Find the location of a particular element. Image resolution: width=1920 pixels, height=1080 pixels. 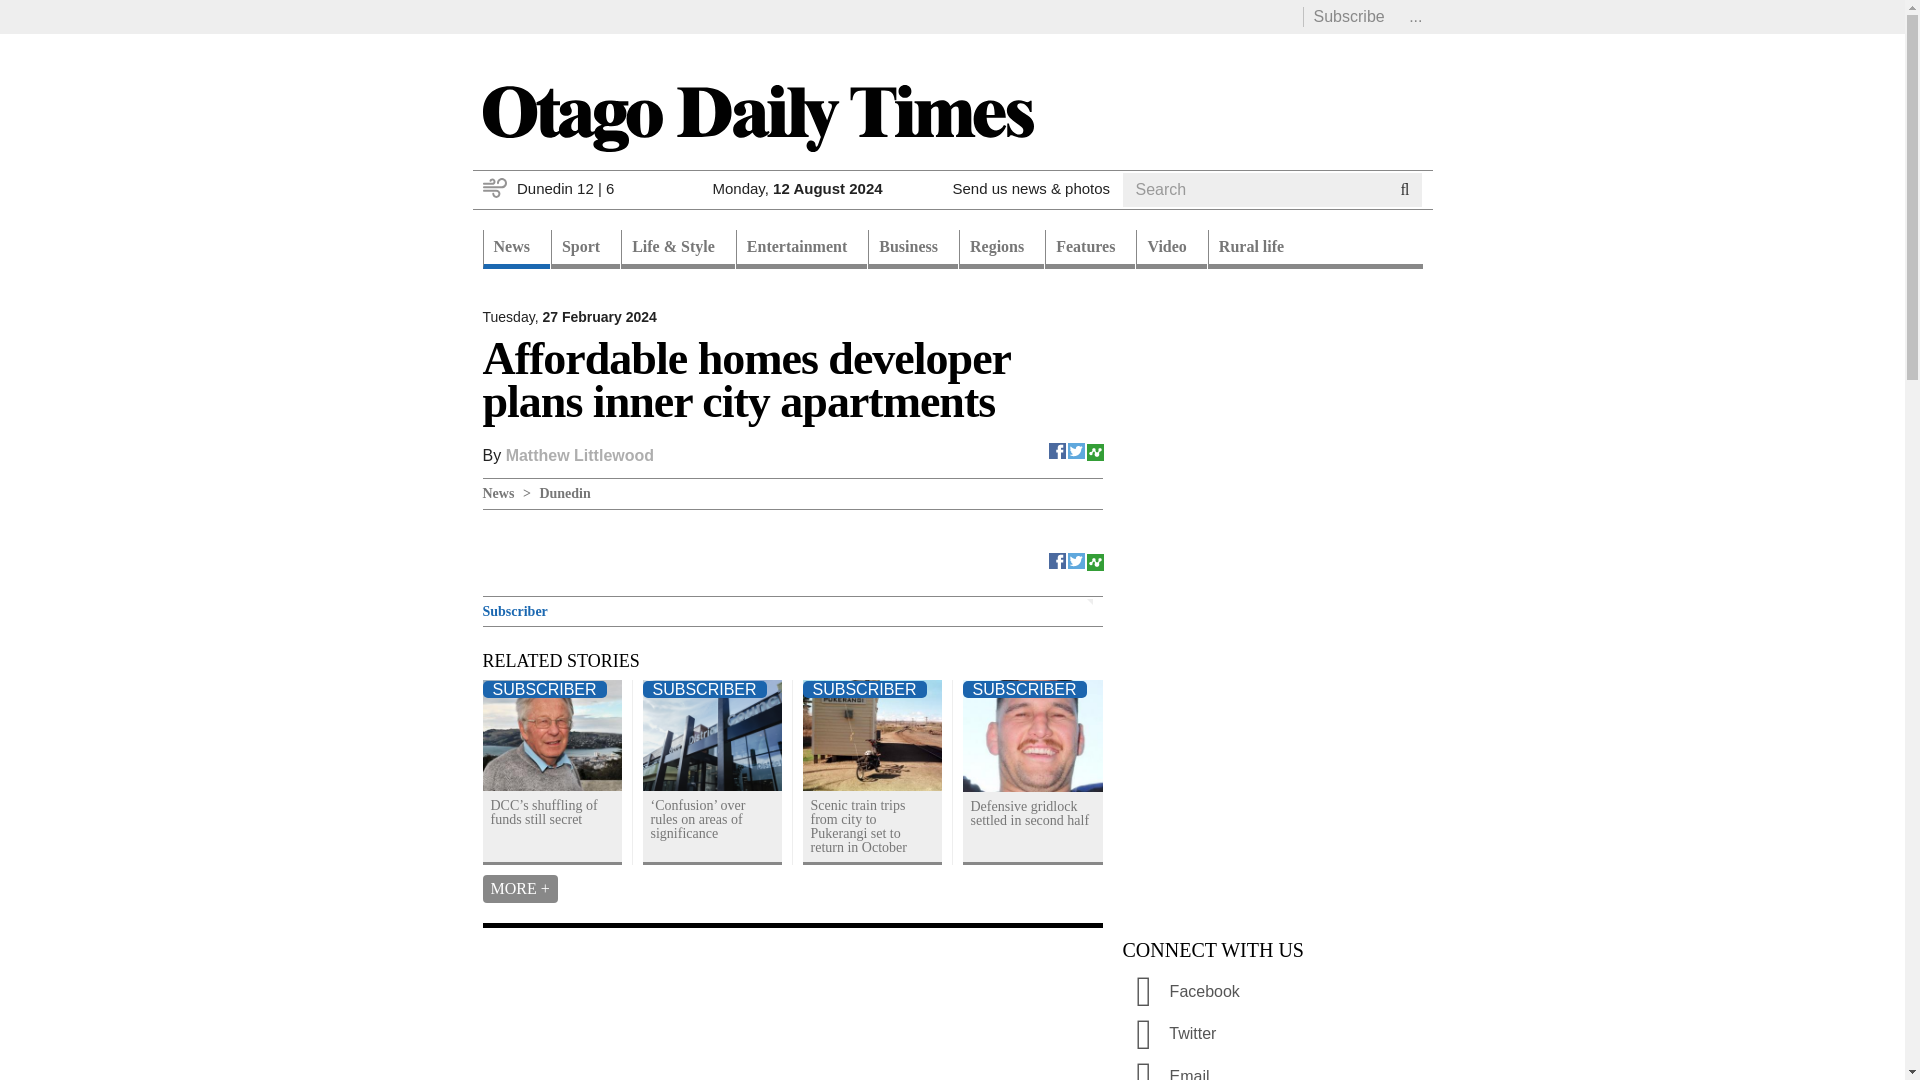

Twitter is located at coordinates (1076, 559).